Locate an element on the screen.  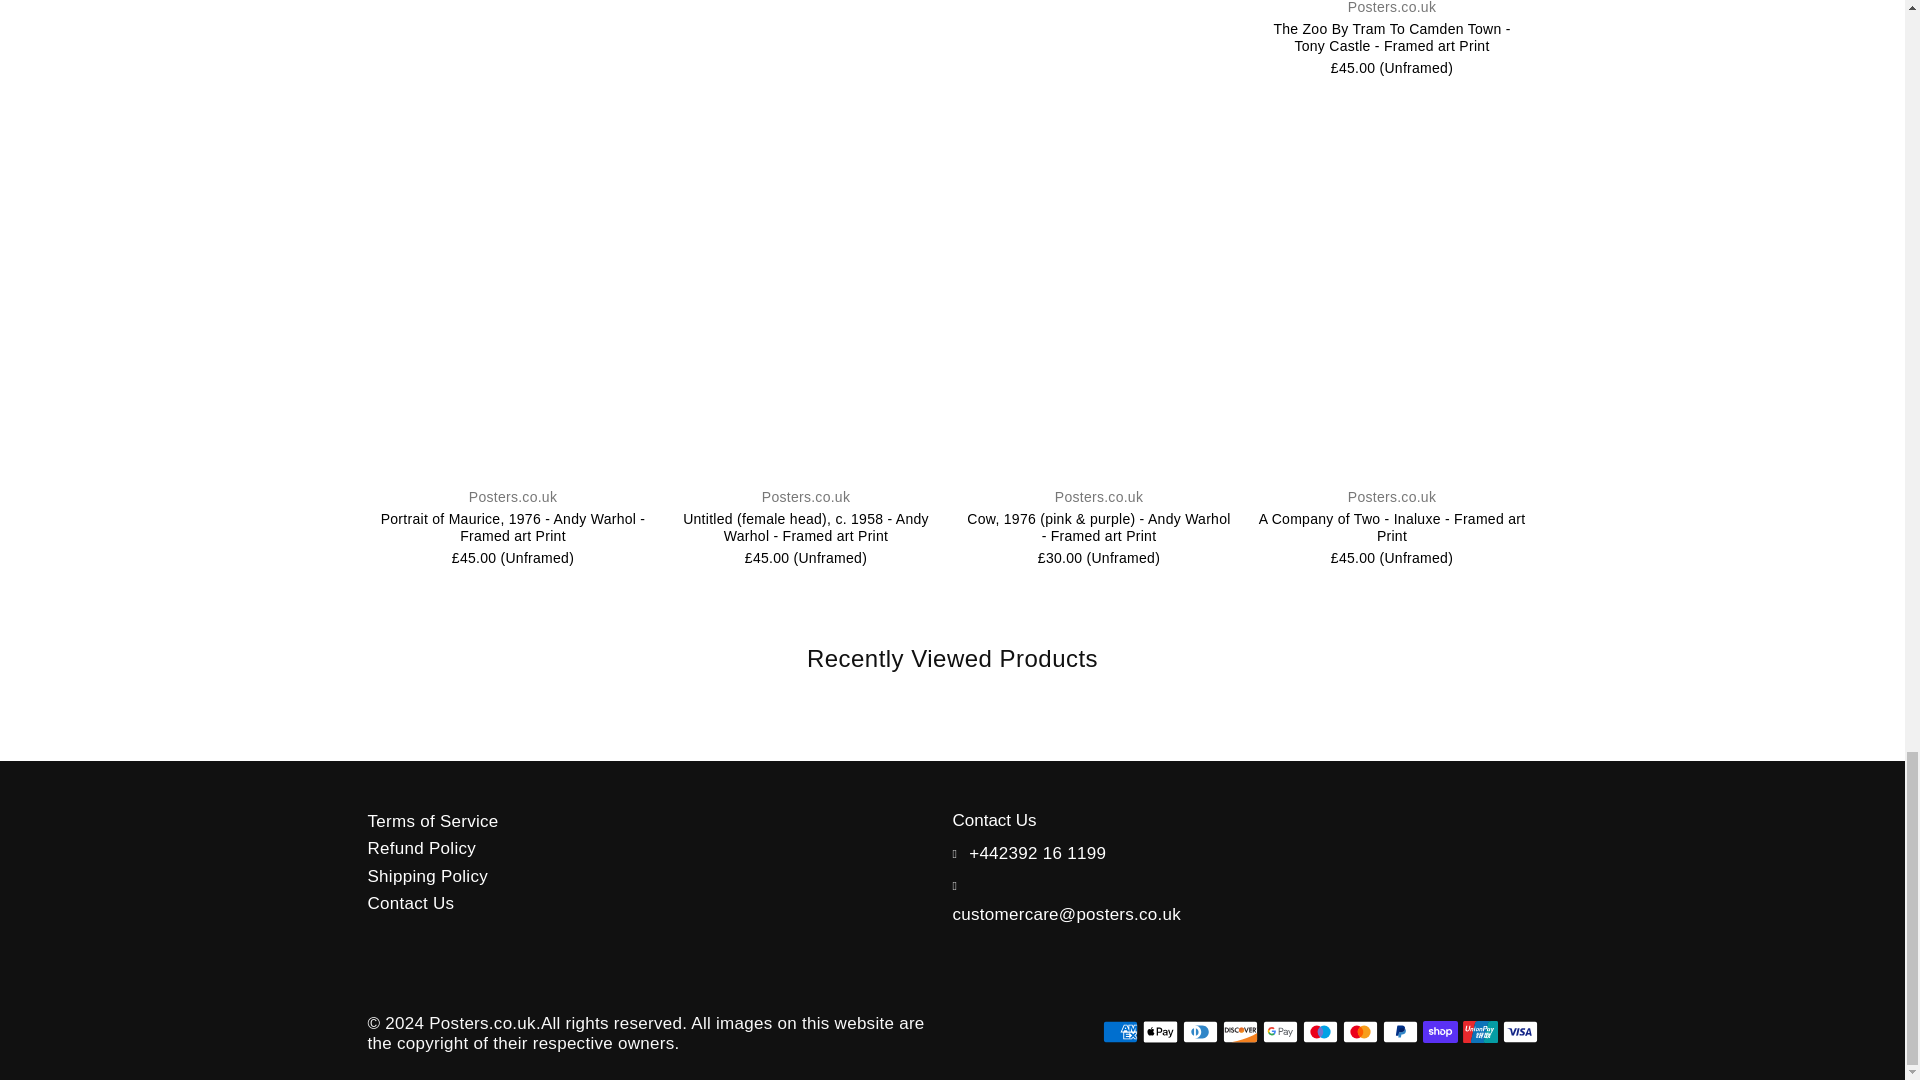
Discover is located at coordinates (1239, 1032).